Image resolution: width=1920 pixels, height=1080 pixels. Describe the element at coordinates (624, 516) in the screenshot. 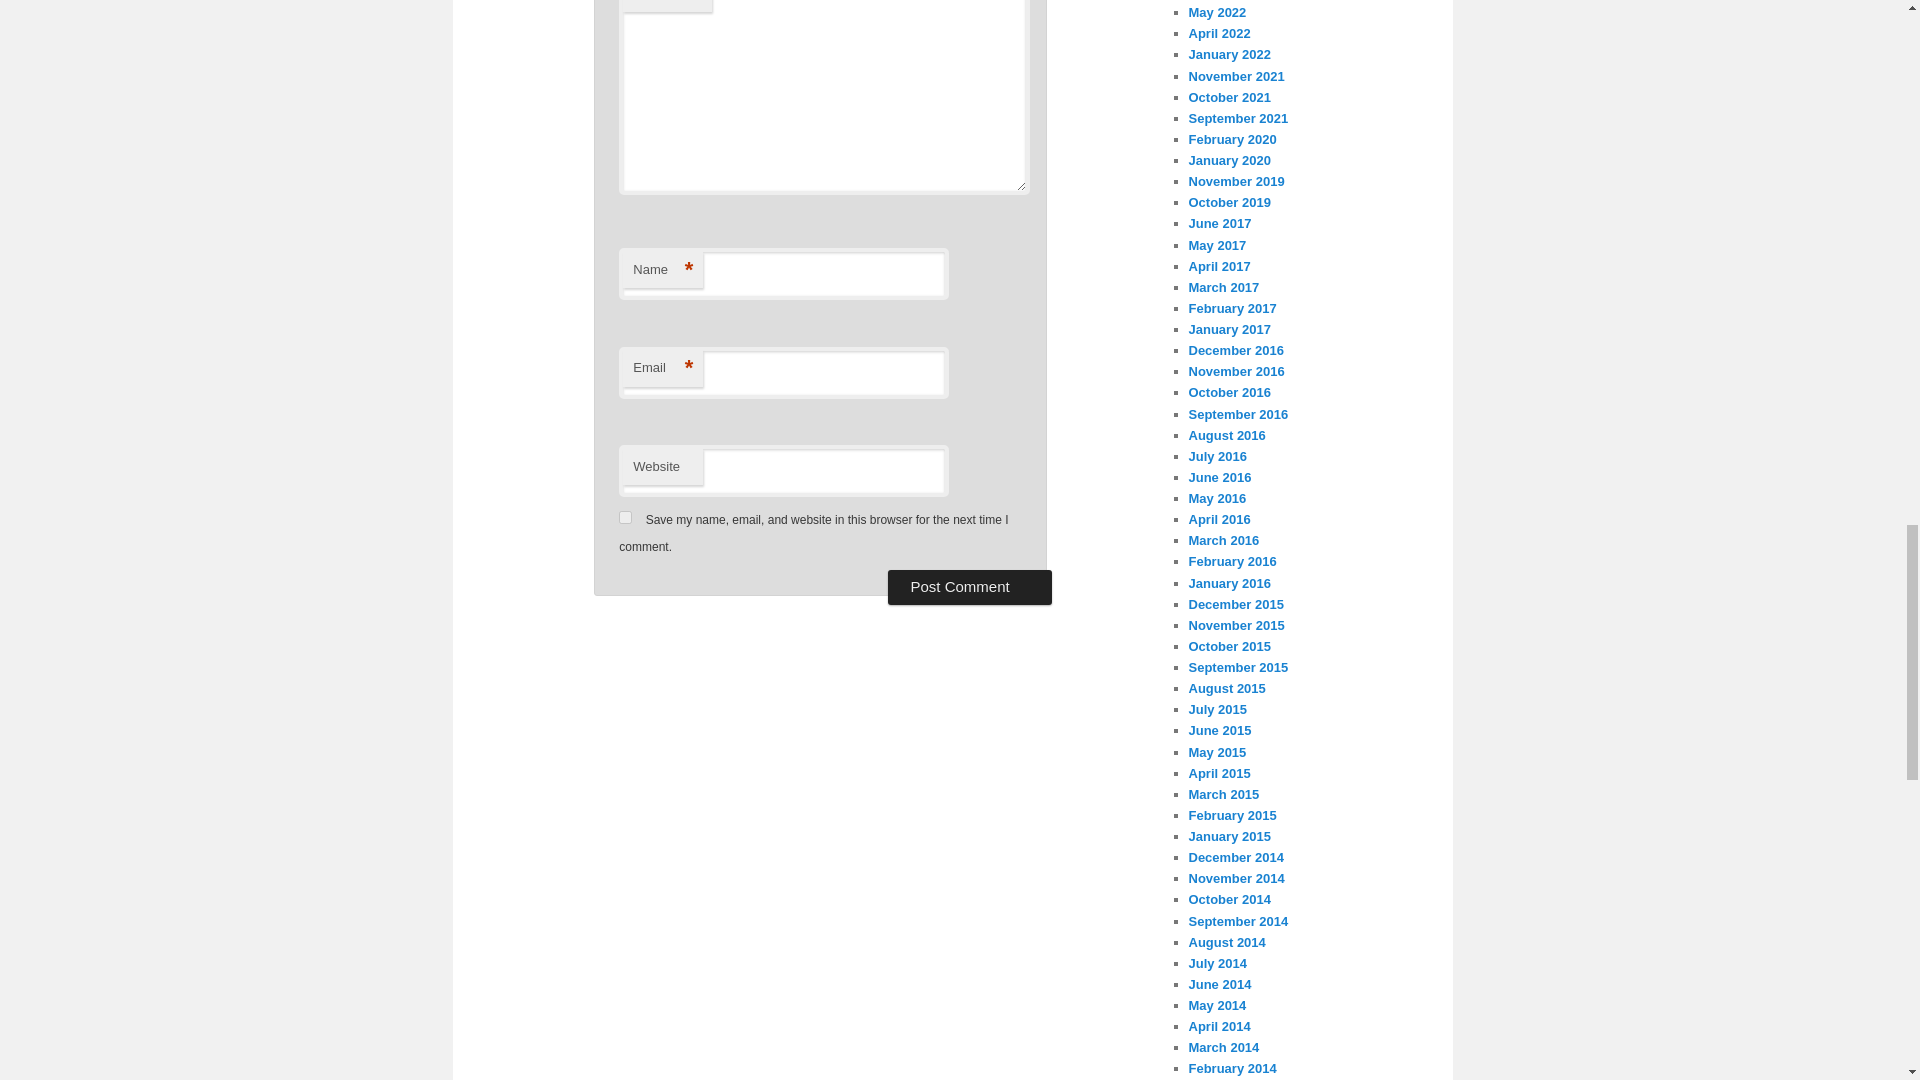

I see `yes` at that location.